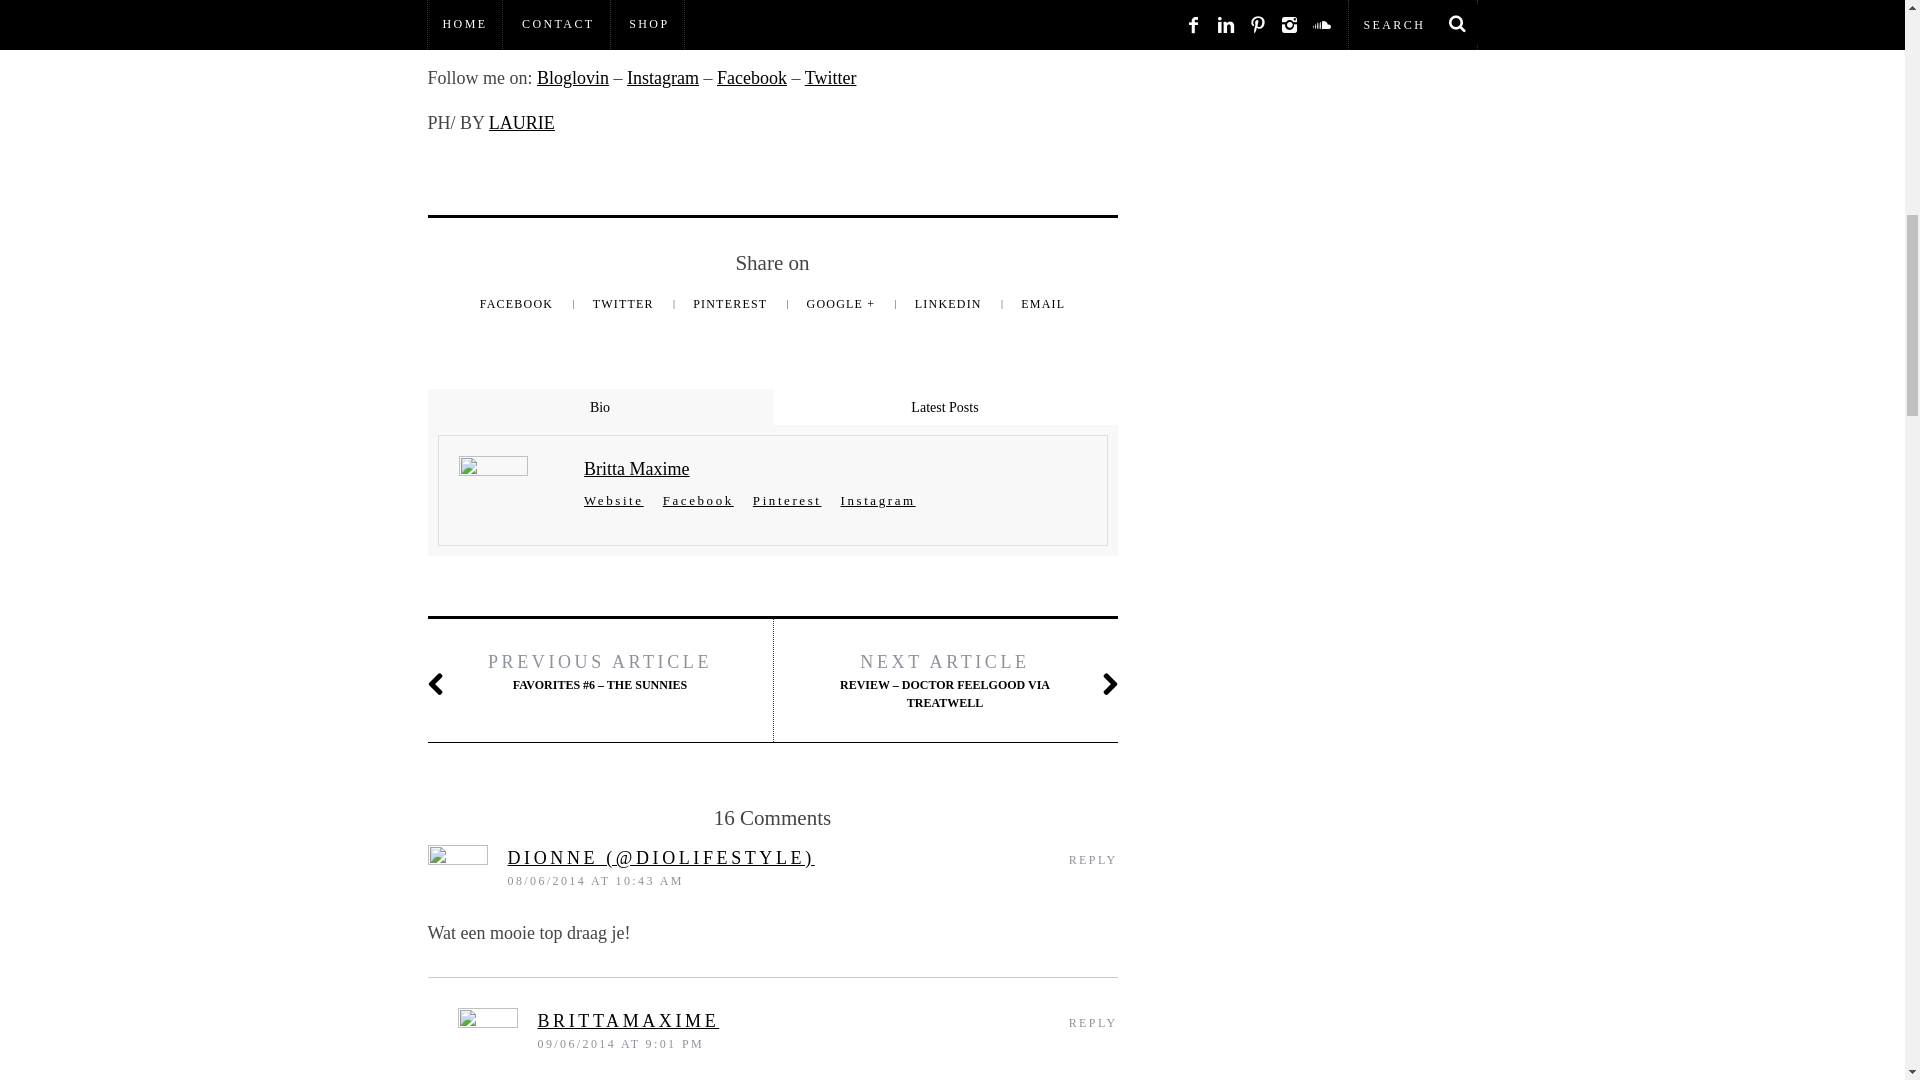 Image resolution: width=1920 pixels, height=1080 pixels. What do you see at coordinates (626, 304) in the screenshot?
I see `TWITTER` at bounding box center [626, 304].